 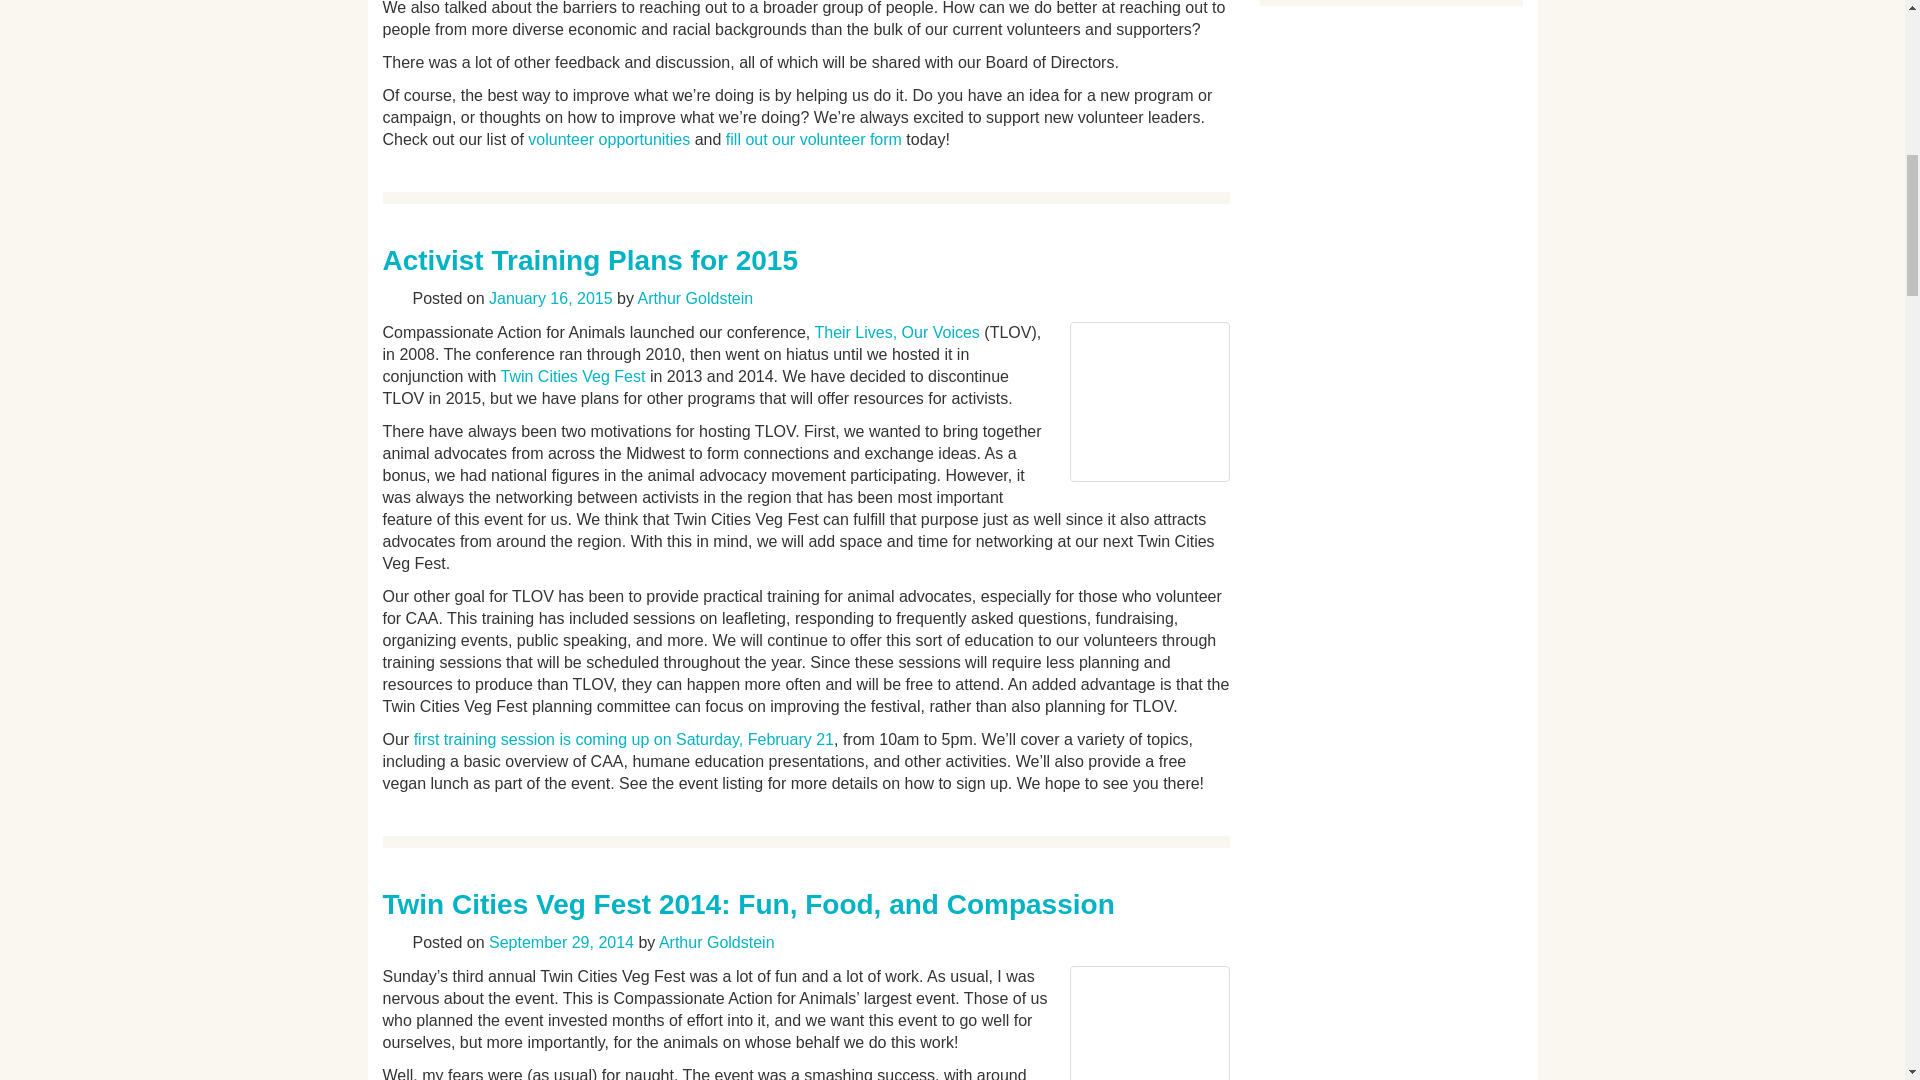 I want to click on Arthur Goldstein, so click(x=716, y=942).